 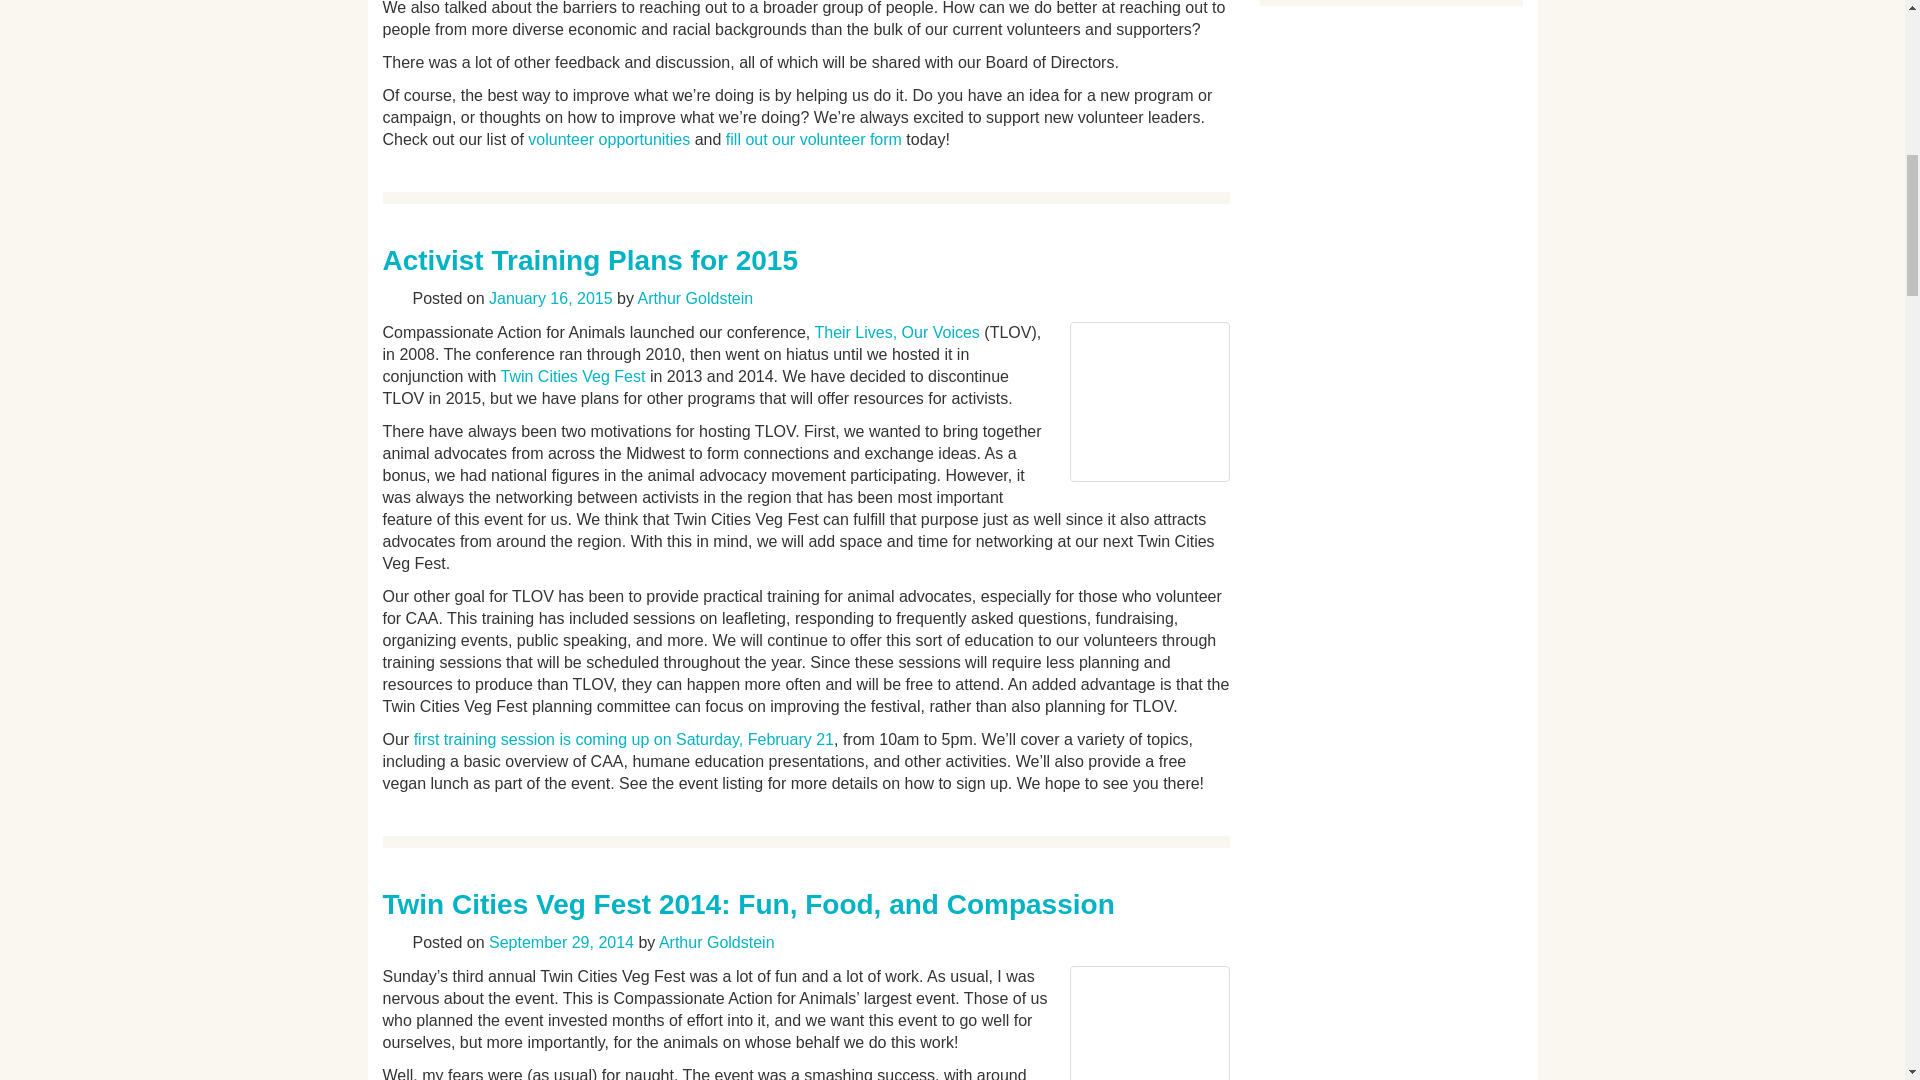 I want to click on Arthur Goldstein, so click(x=716, y=942).